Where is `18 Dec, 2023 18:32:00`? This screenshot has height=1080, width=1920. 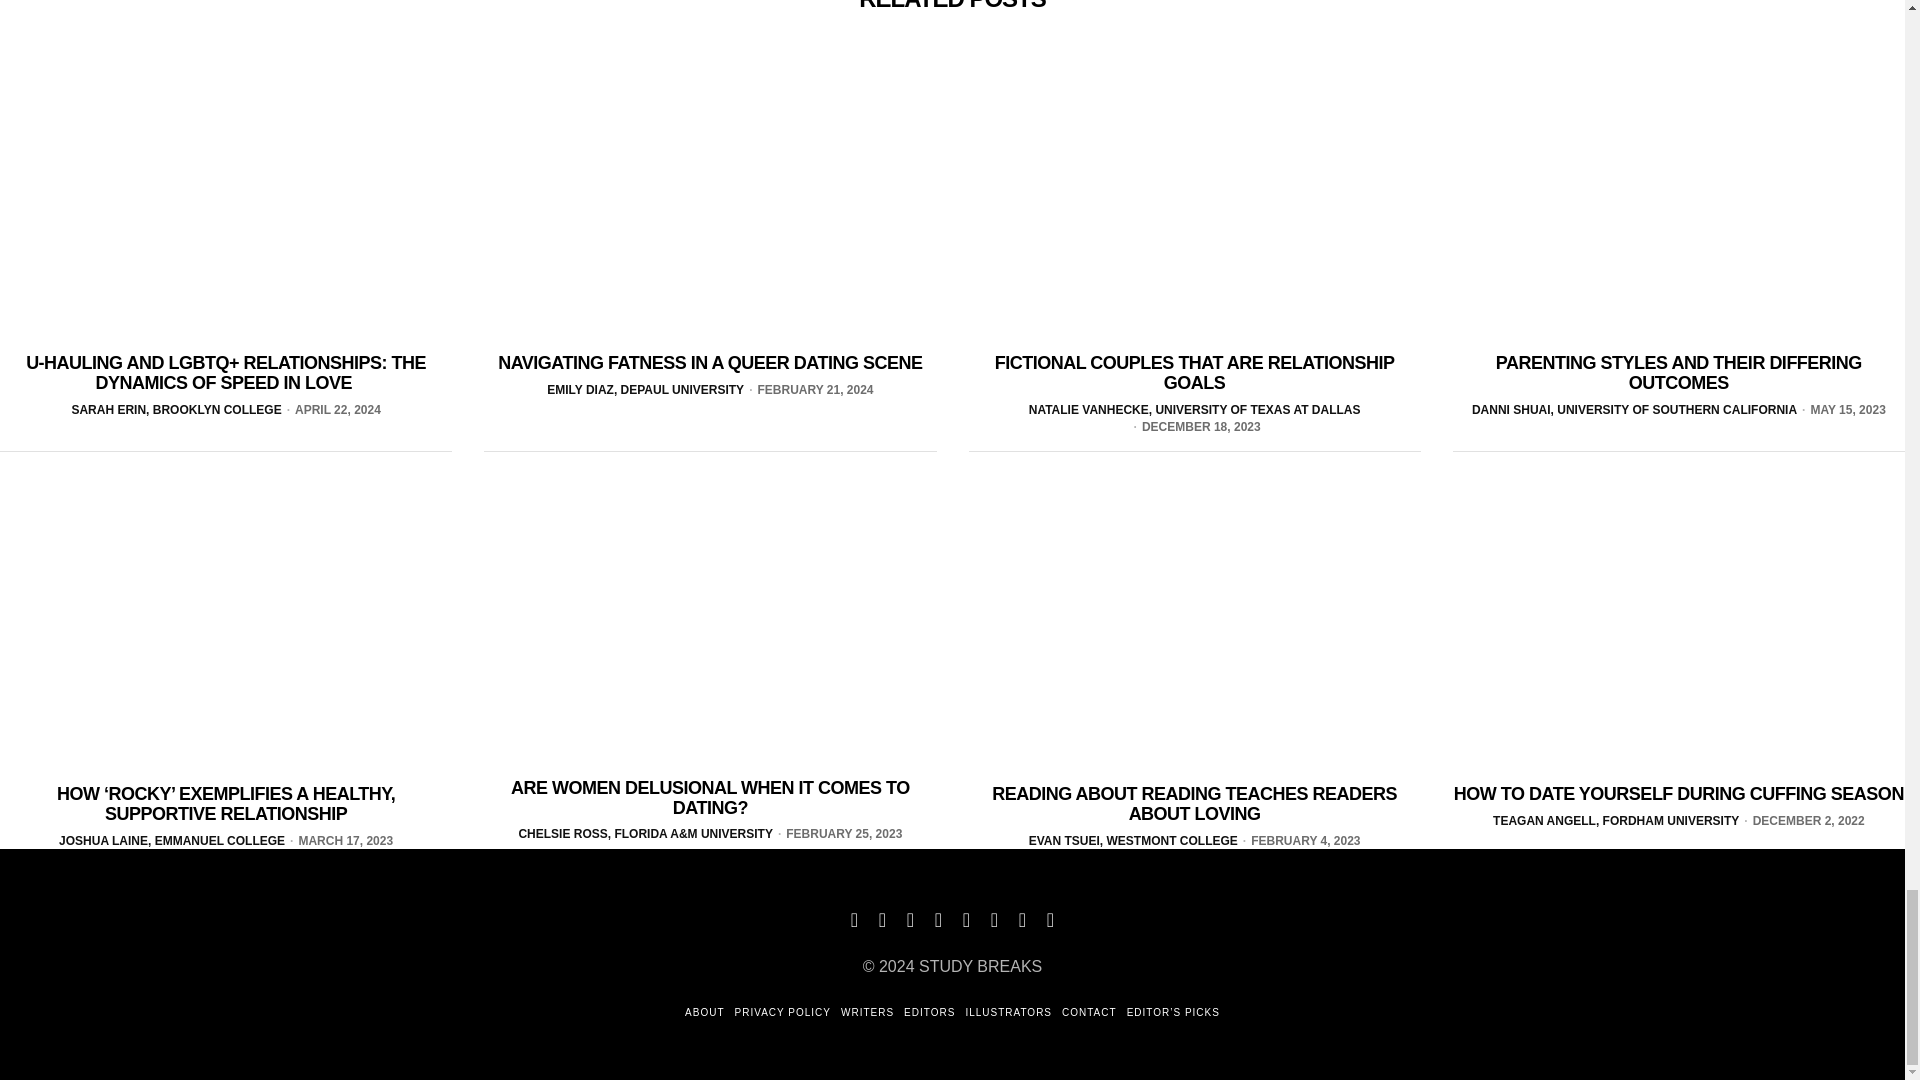 18 Dec, 2023 18:32:00 is located at coordinates (1194, 428).